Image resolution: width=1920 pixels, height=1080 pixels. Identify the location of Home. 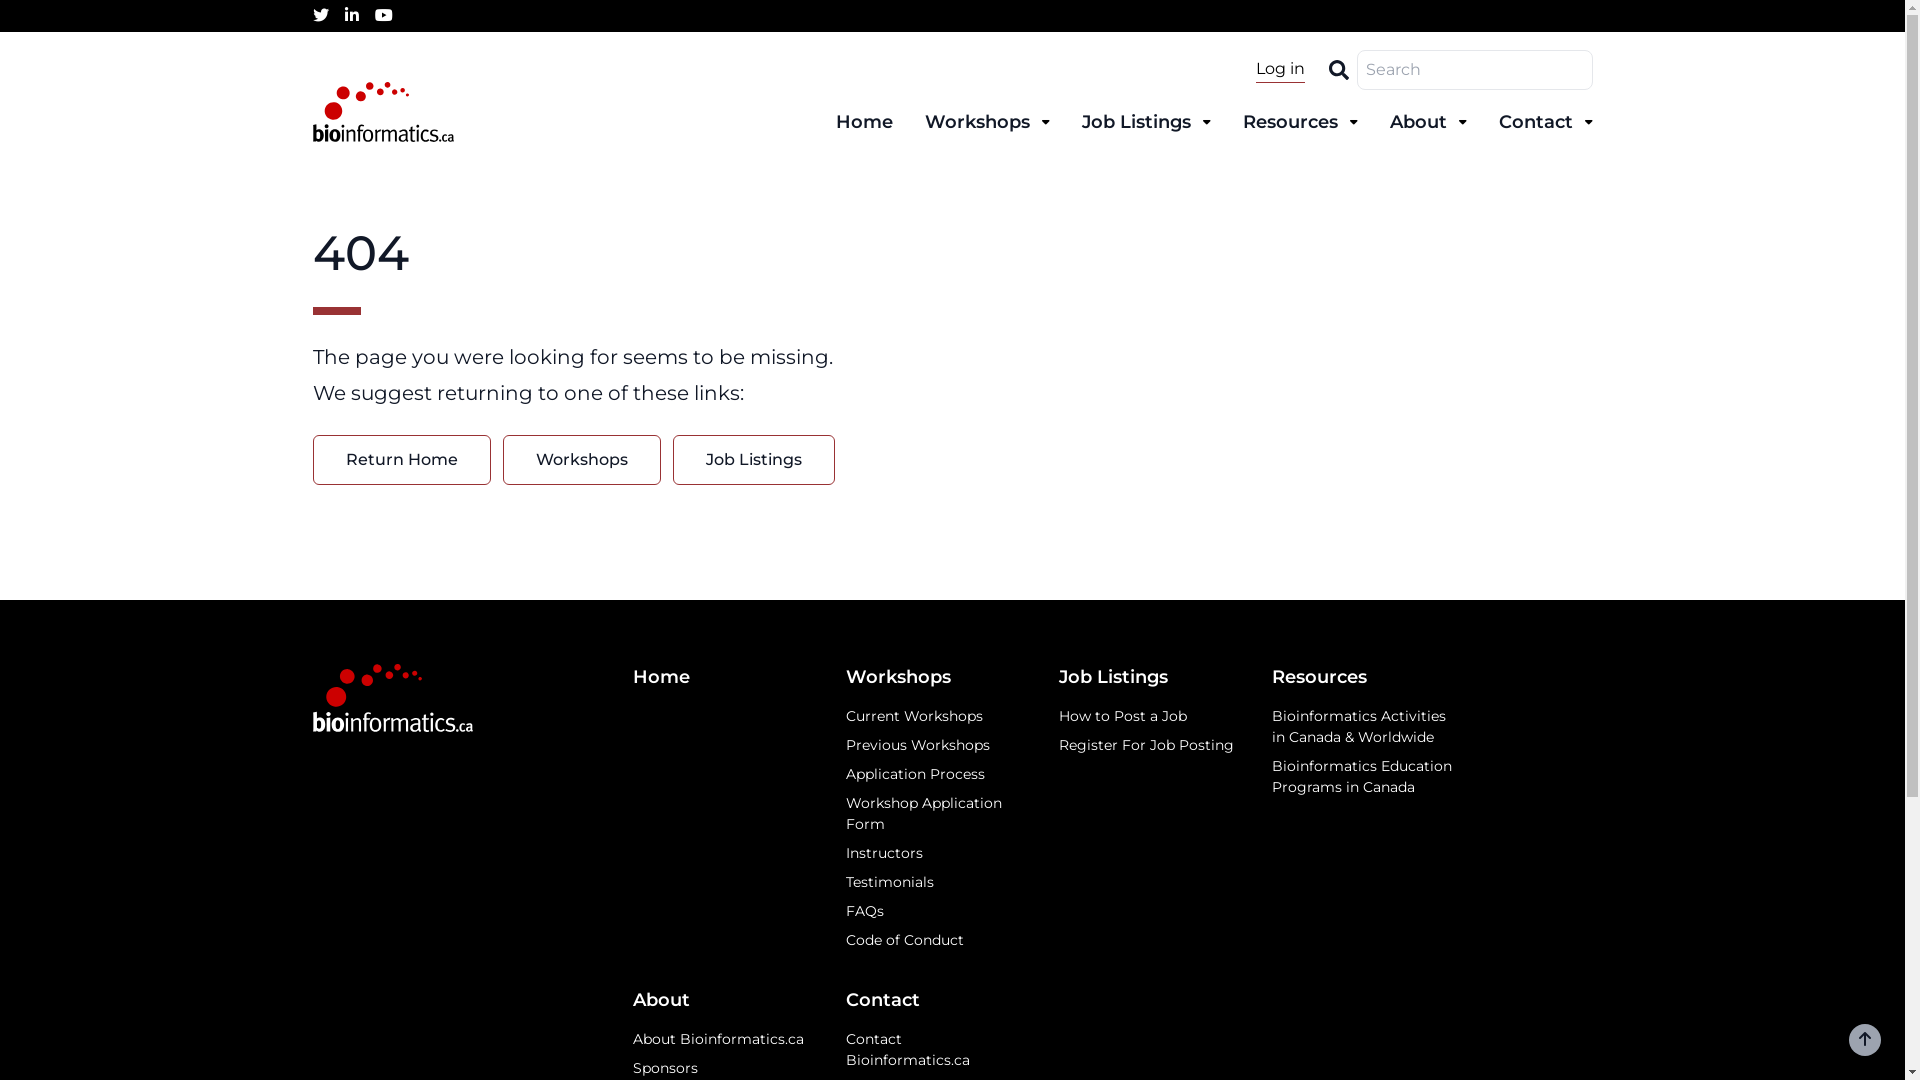
(724, 678).